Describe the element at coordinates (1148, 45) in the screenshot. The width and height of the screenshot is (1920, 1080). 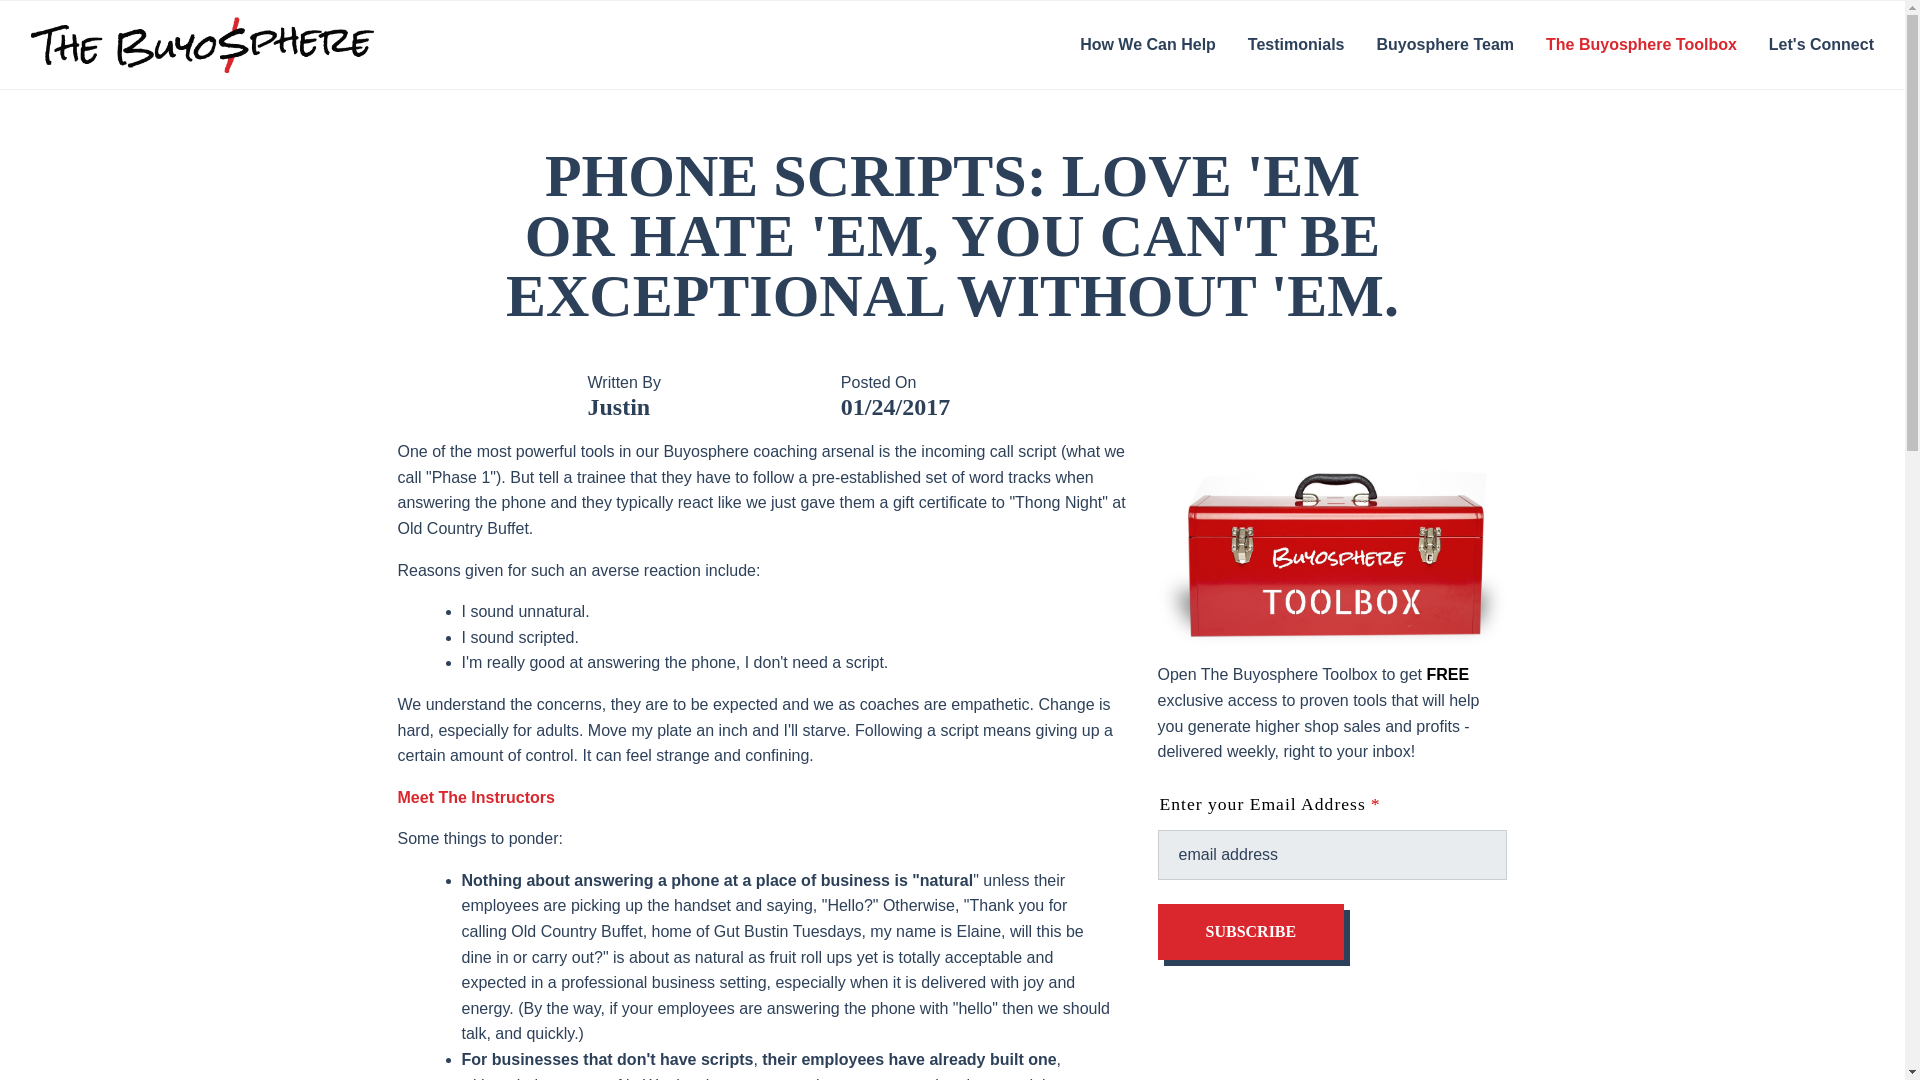
I see `How We Can Help` at that location.